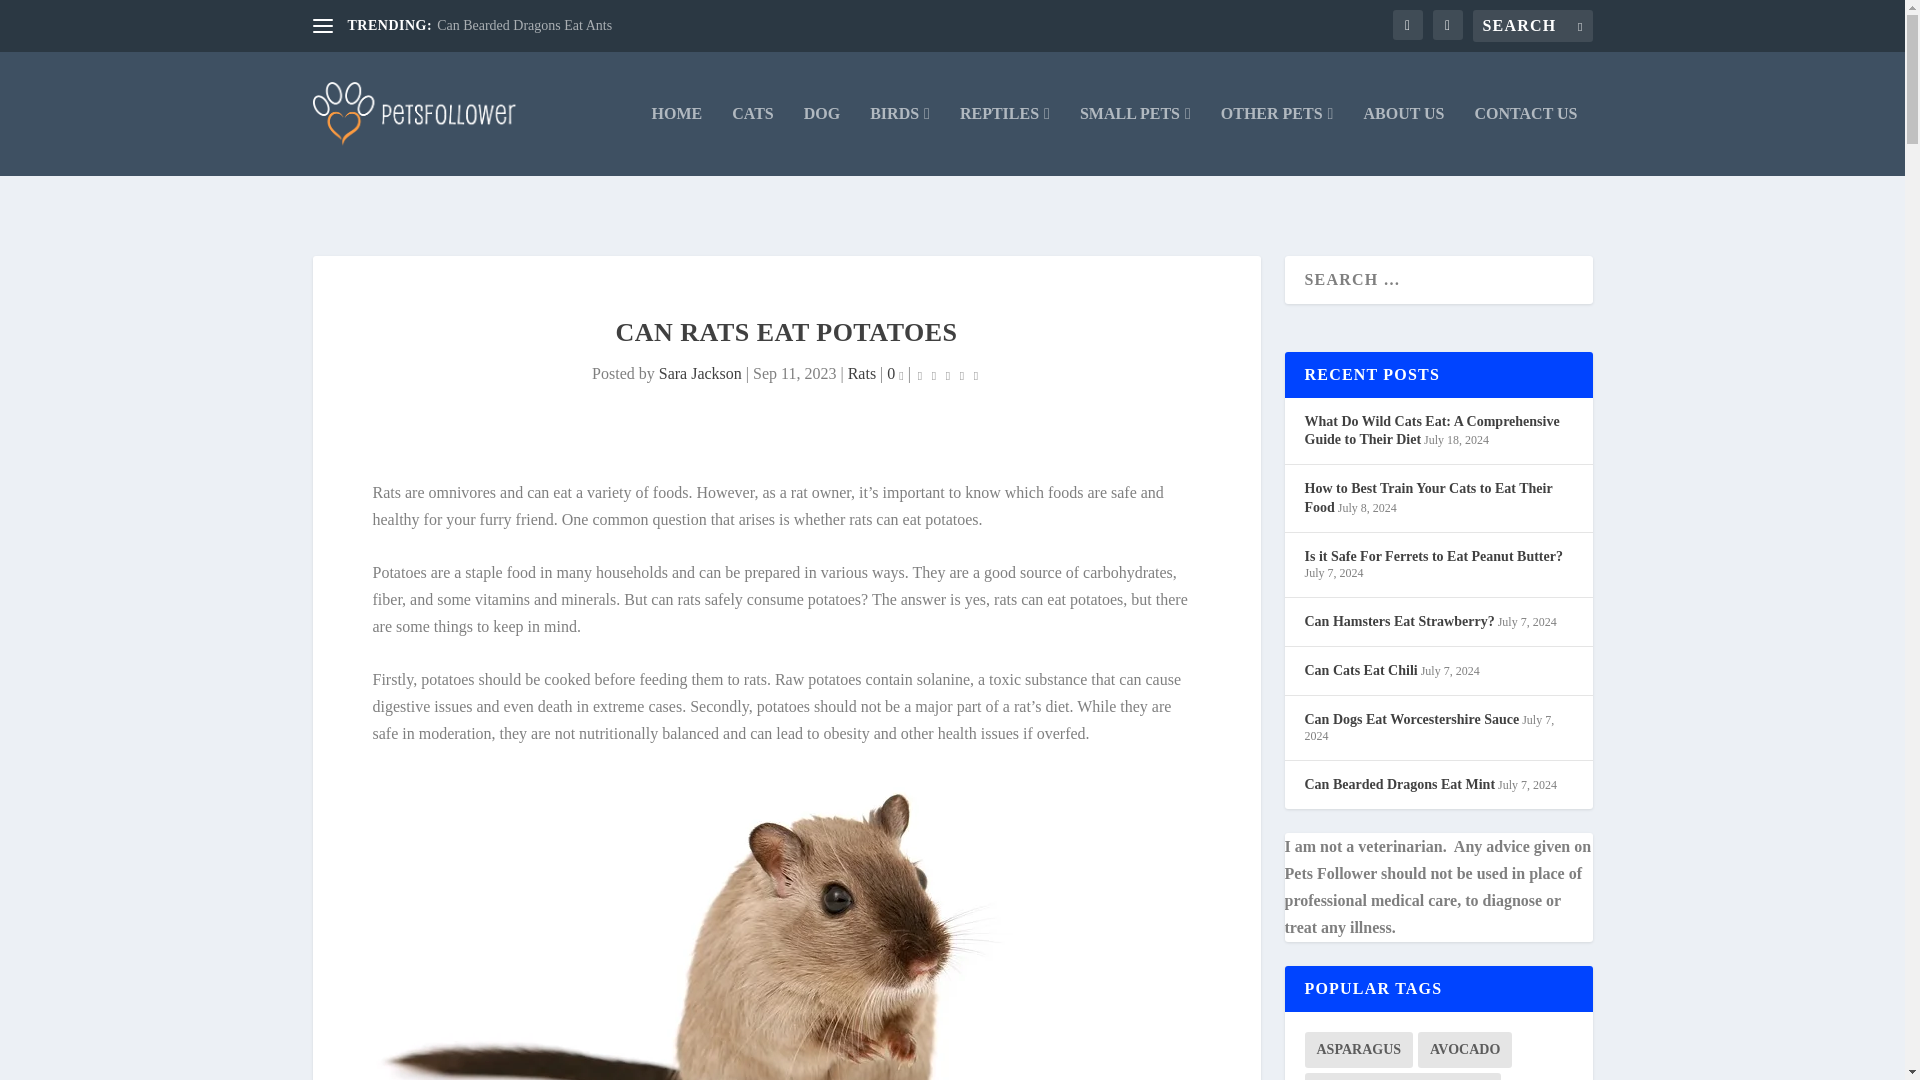 The height and width of the screenshot is (1080, 1920). I want to click on Rating: 0.00, so click(948, 374).